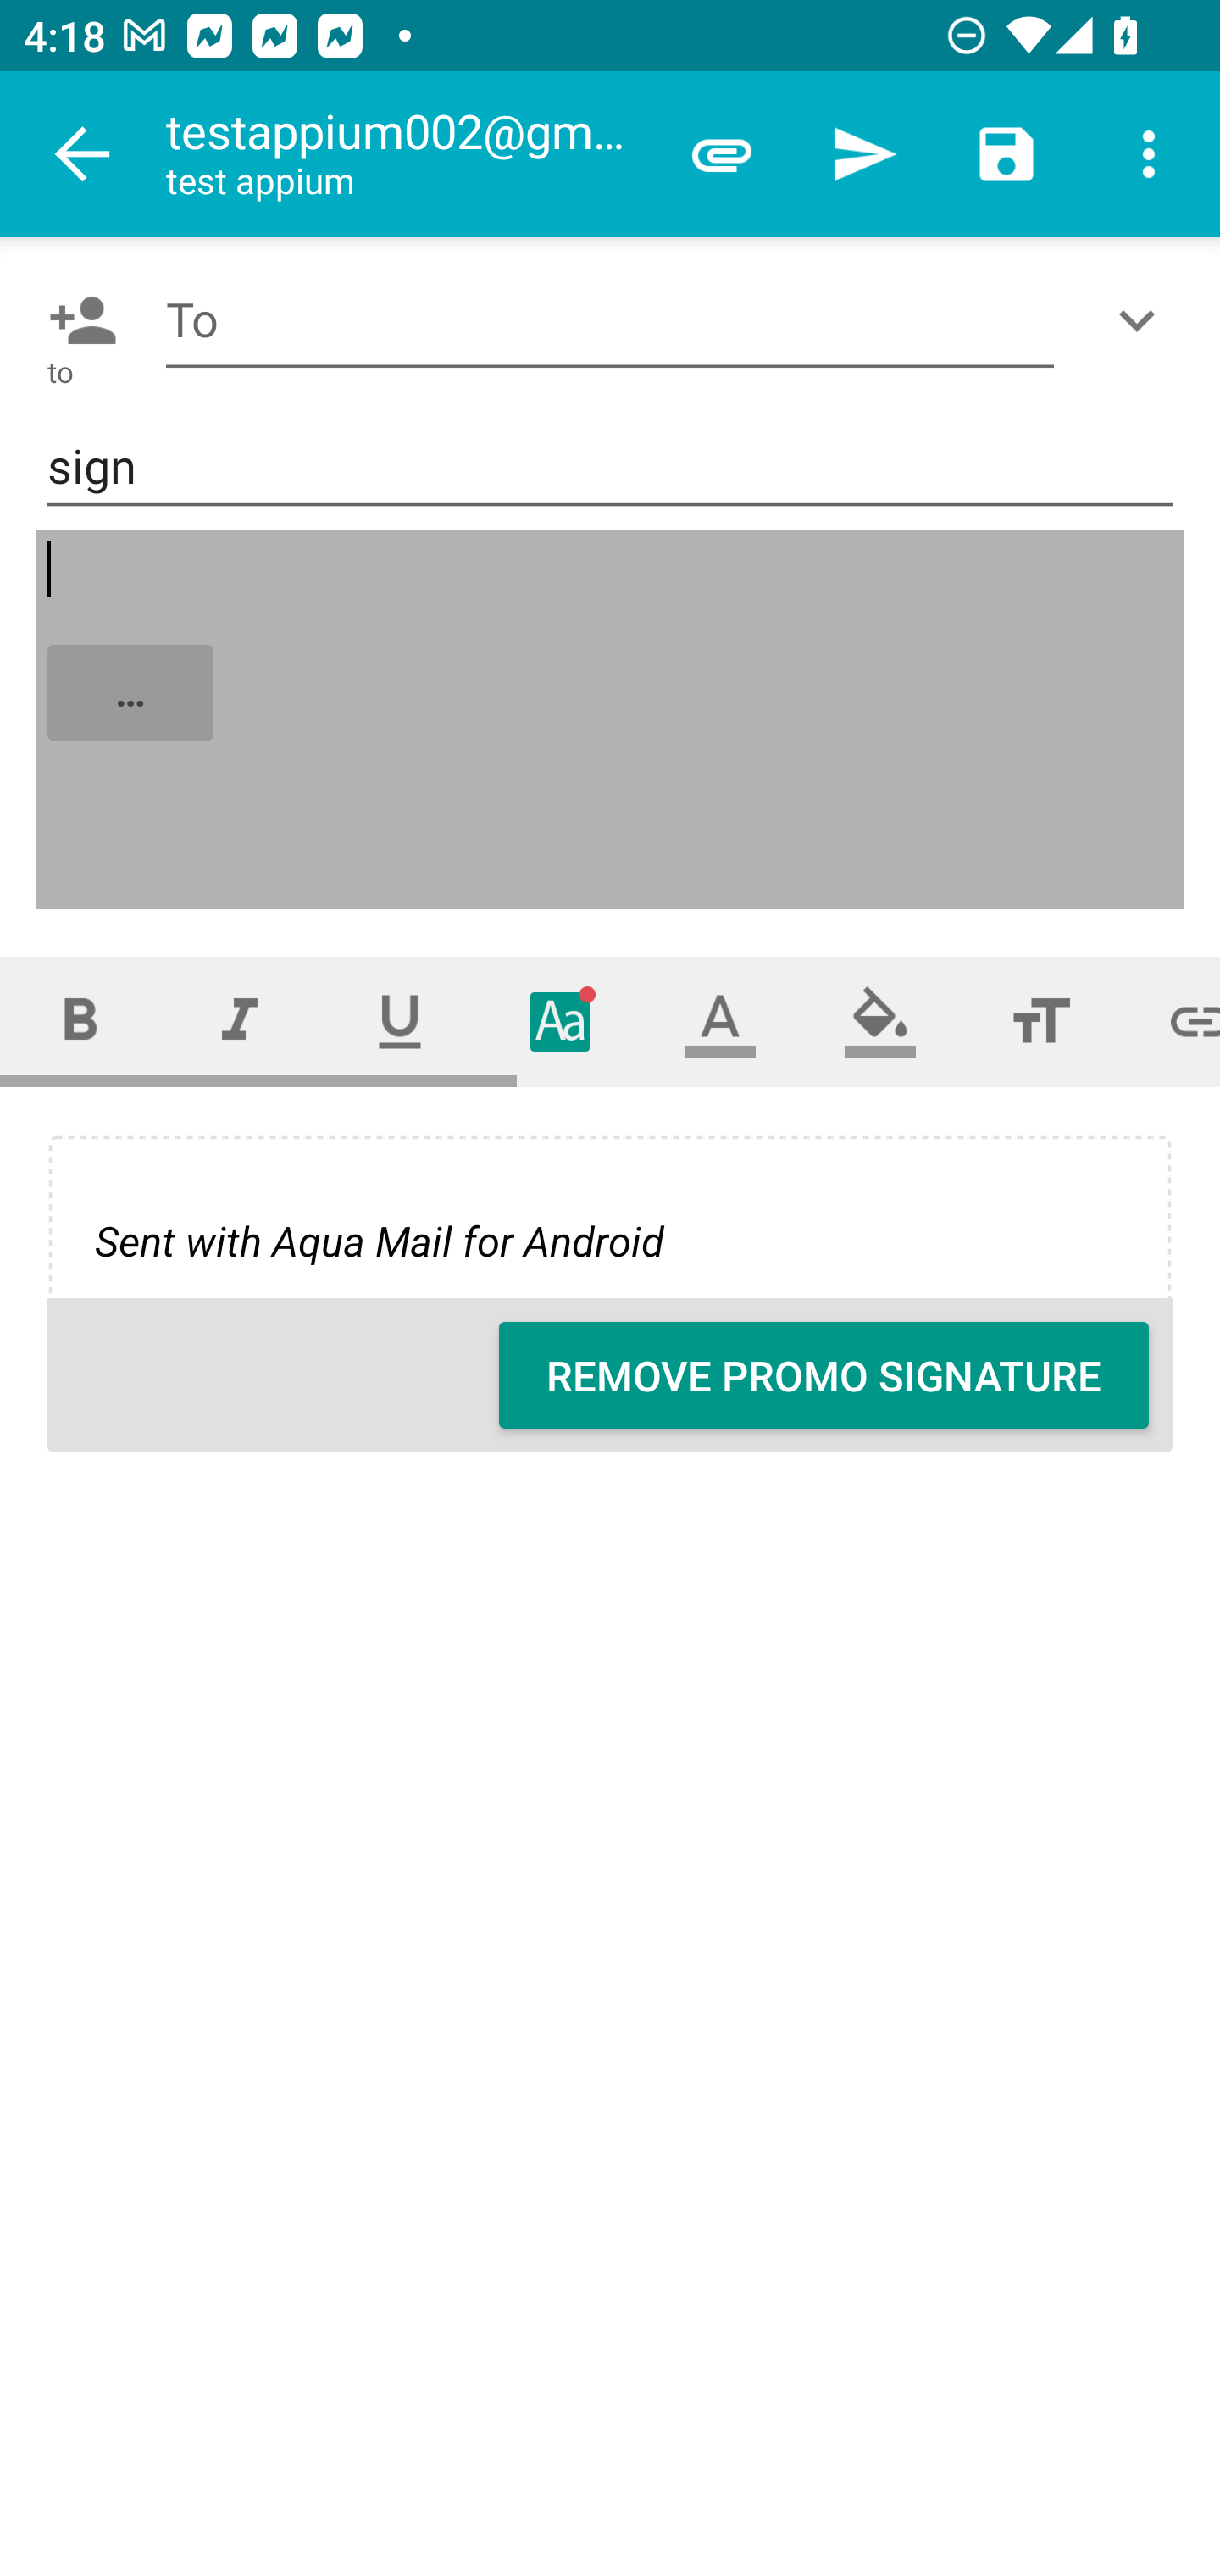 Image resolution: width=1220 pixels, height=2576 pixels. What do you see at coordinates (864, 154) in the screenshot?
I see `Send` at bounding box center [864, 154].